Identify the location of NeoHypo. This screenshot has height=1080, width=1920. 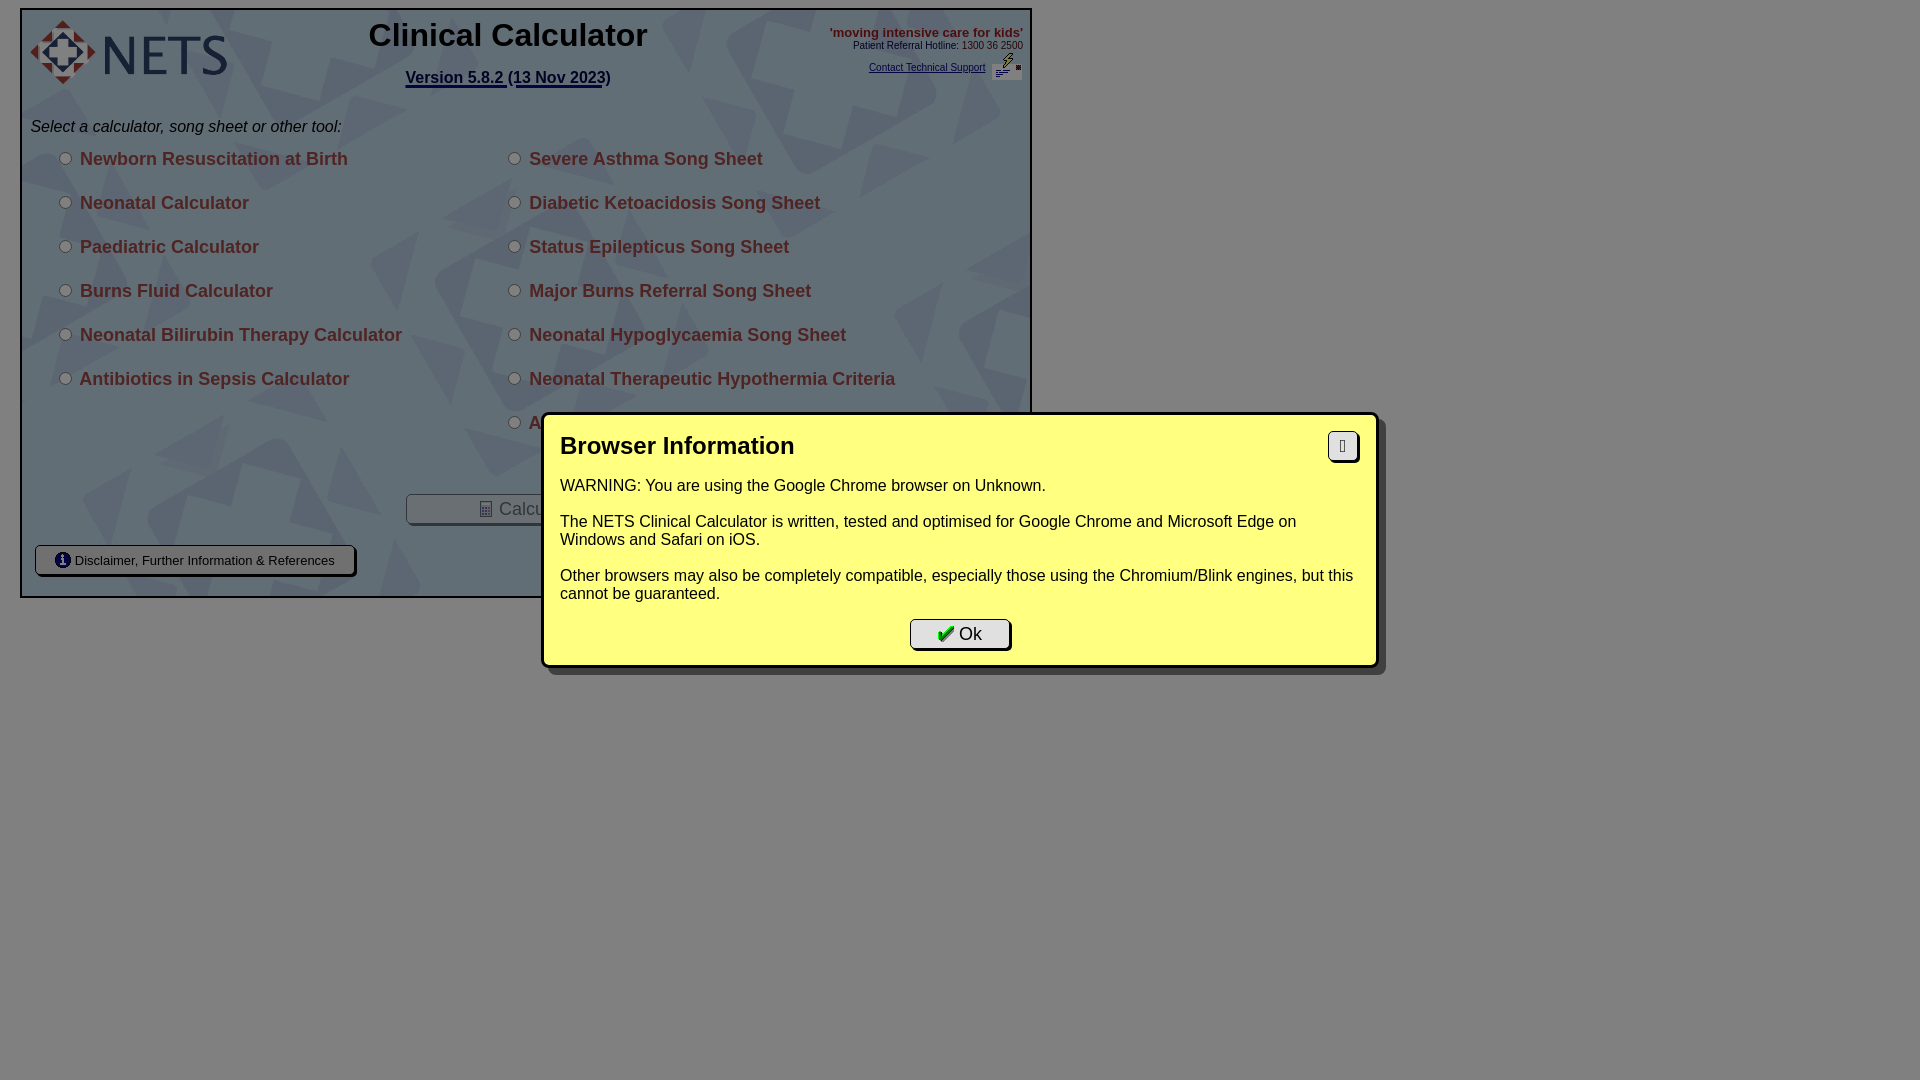
(514, 334).